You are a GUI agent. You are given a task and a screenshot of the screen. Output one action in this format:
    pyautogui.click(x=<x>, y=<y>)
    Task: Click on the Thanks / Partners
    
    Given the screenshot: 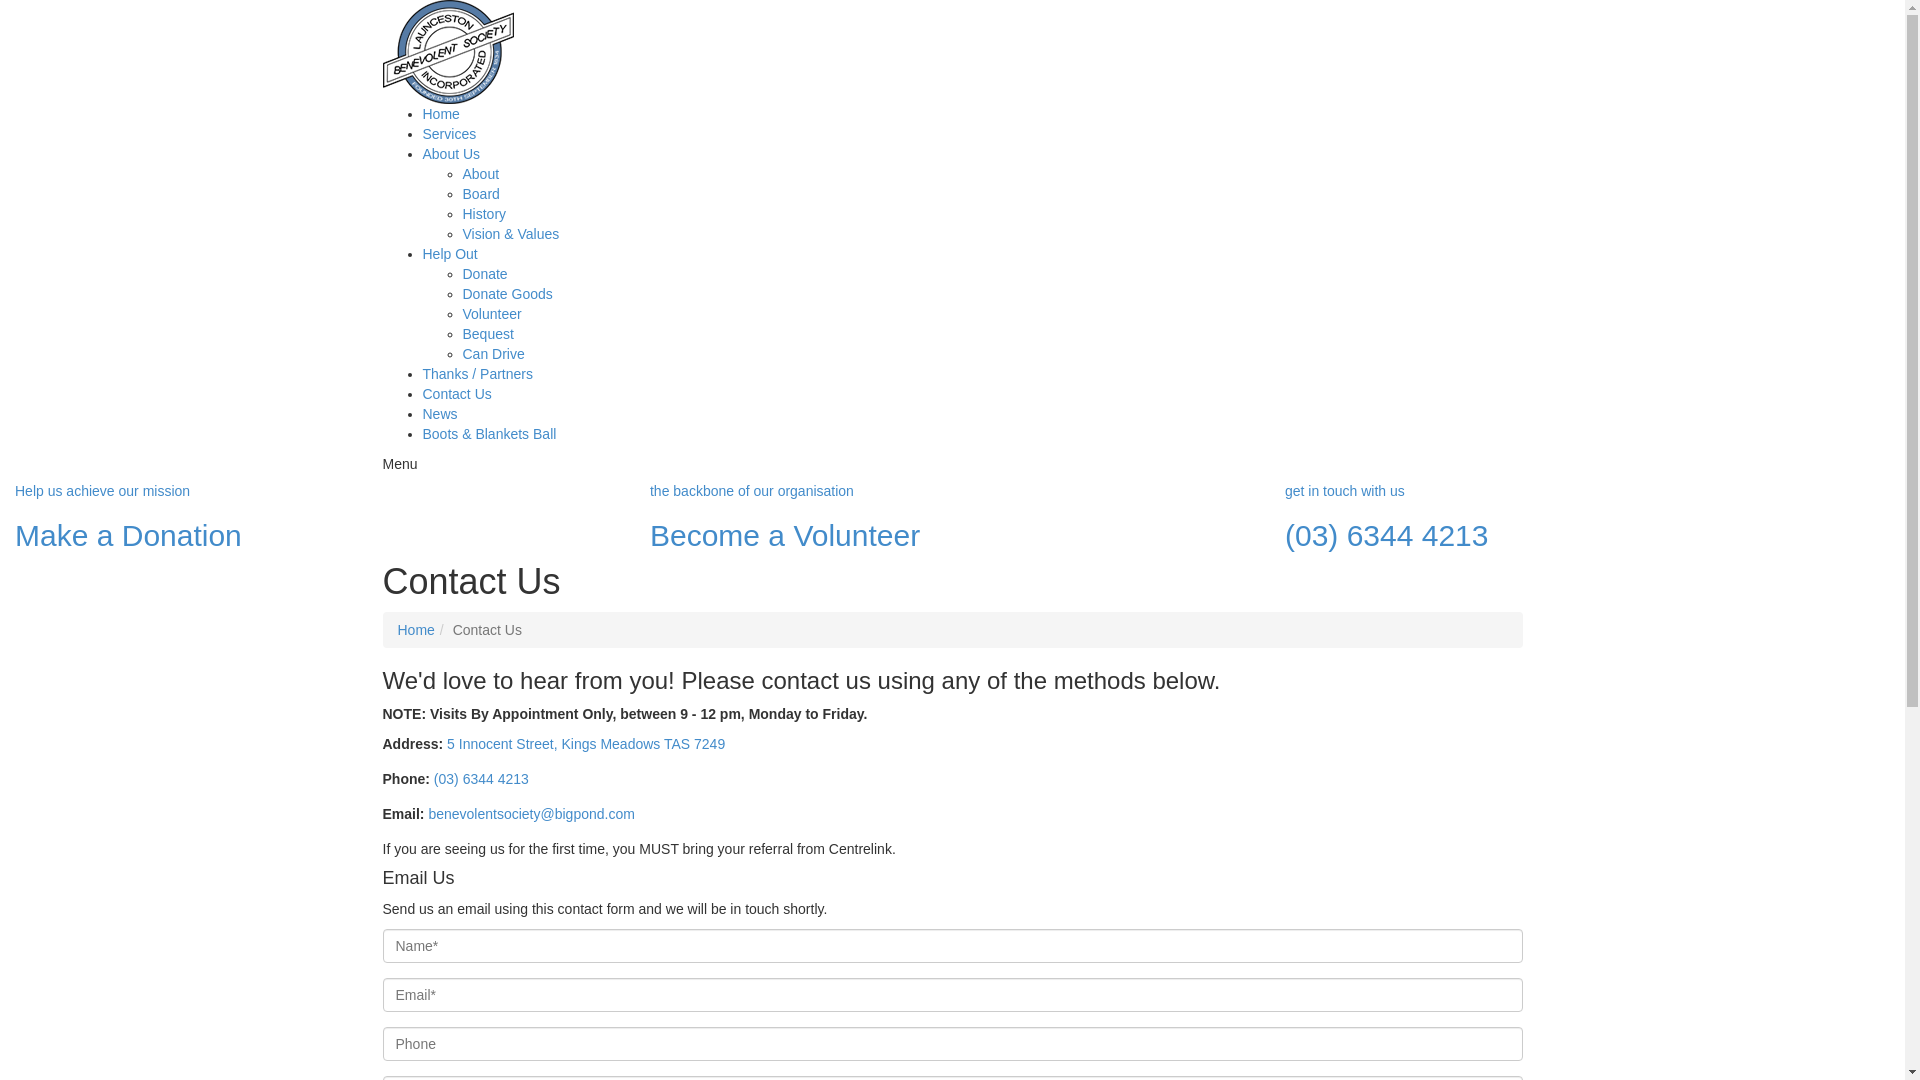 What is the action you would take?
    pyautogui.click(x=478, y=374)
    